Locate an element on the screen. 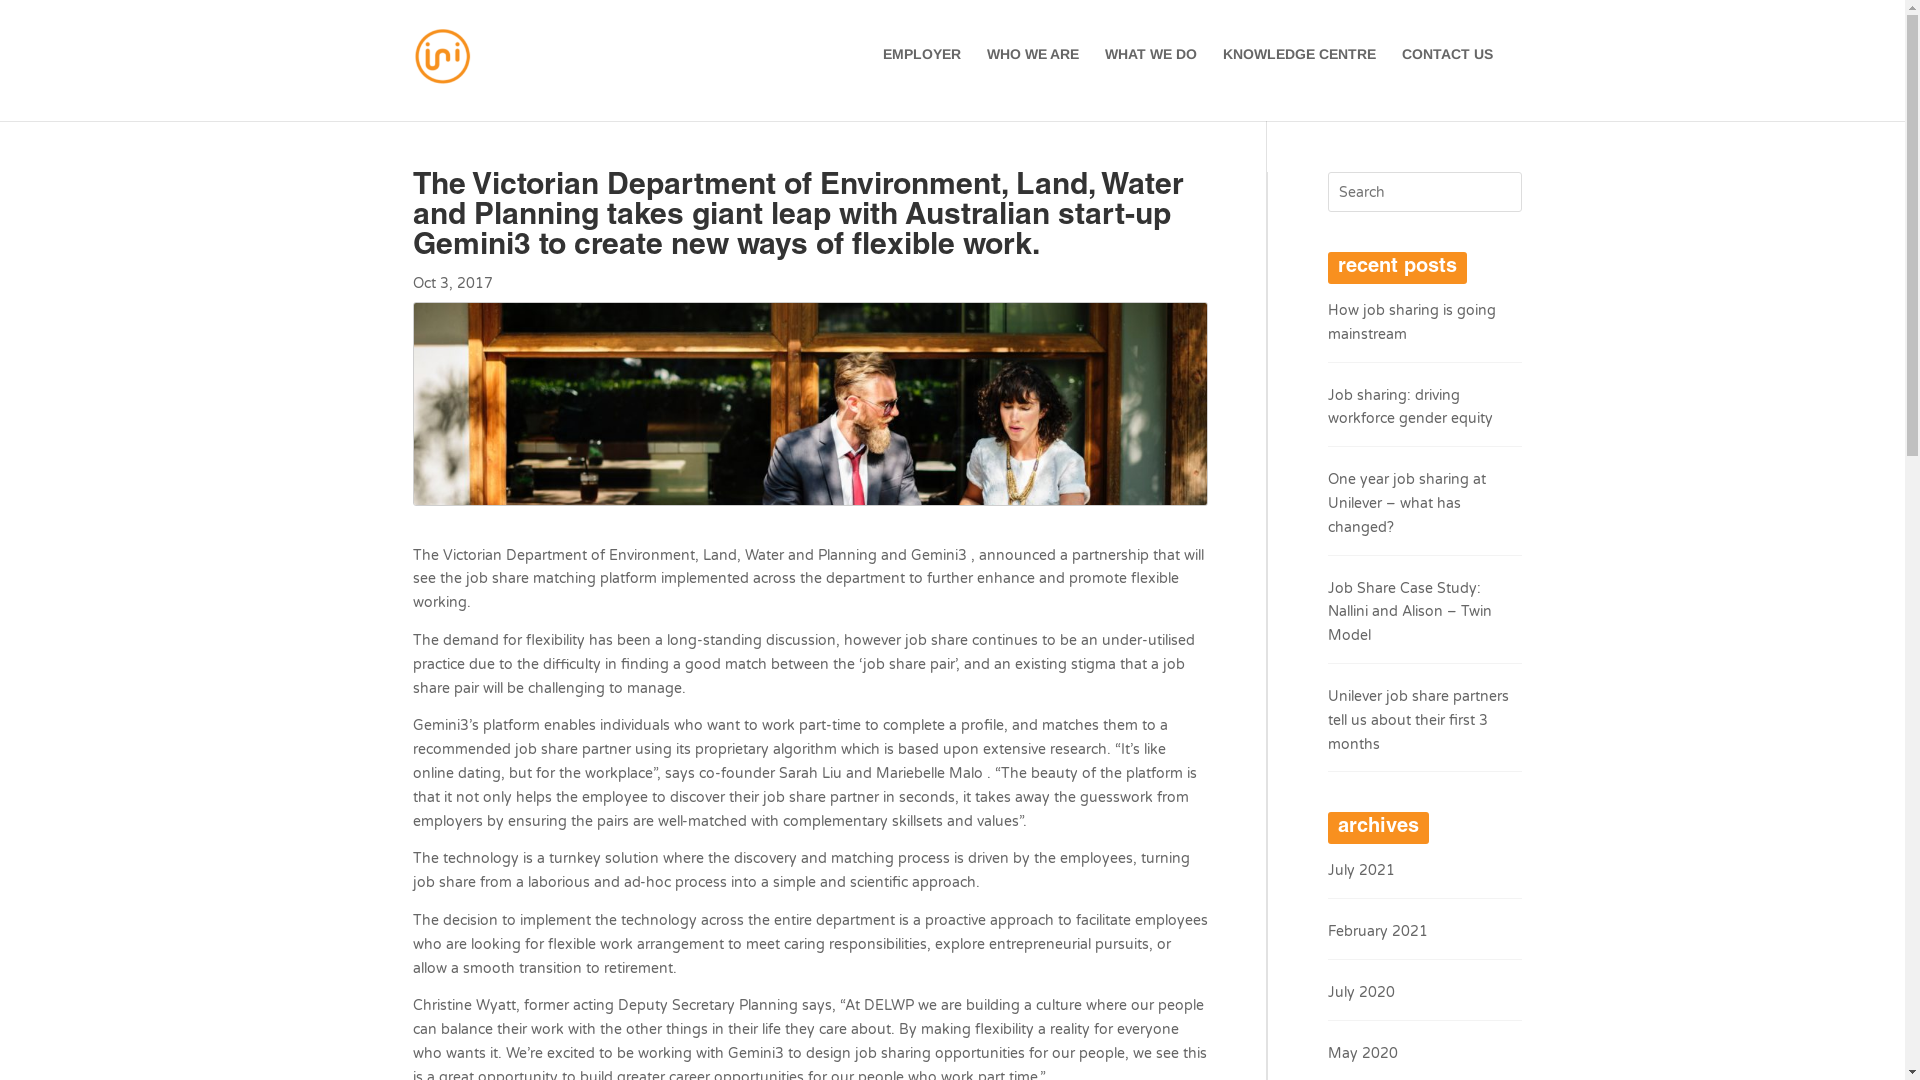  May 2020 is located at coordinates (1363, 1054).